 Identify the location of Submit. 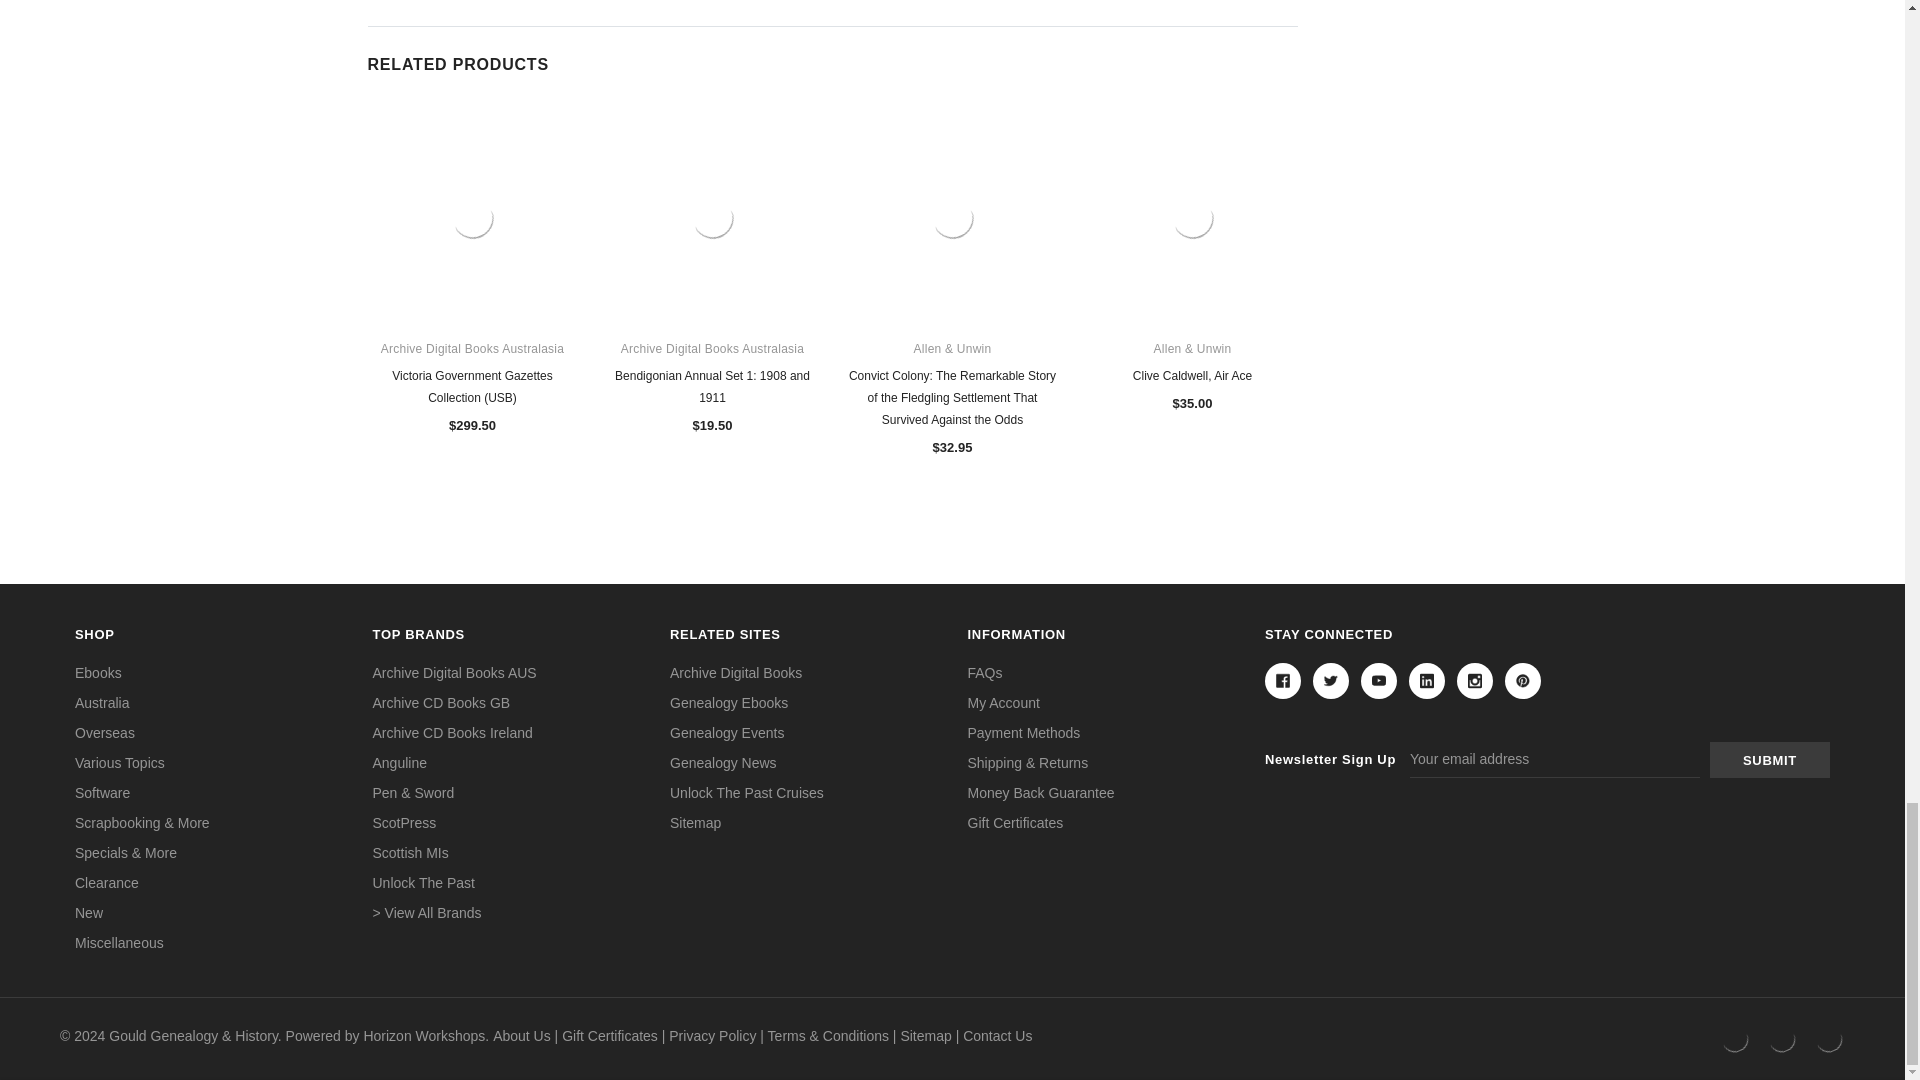
(1770, 759).